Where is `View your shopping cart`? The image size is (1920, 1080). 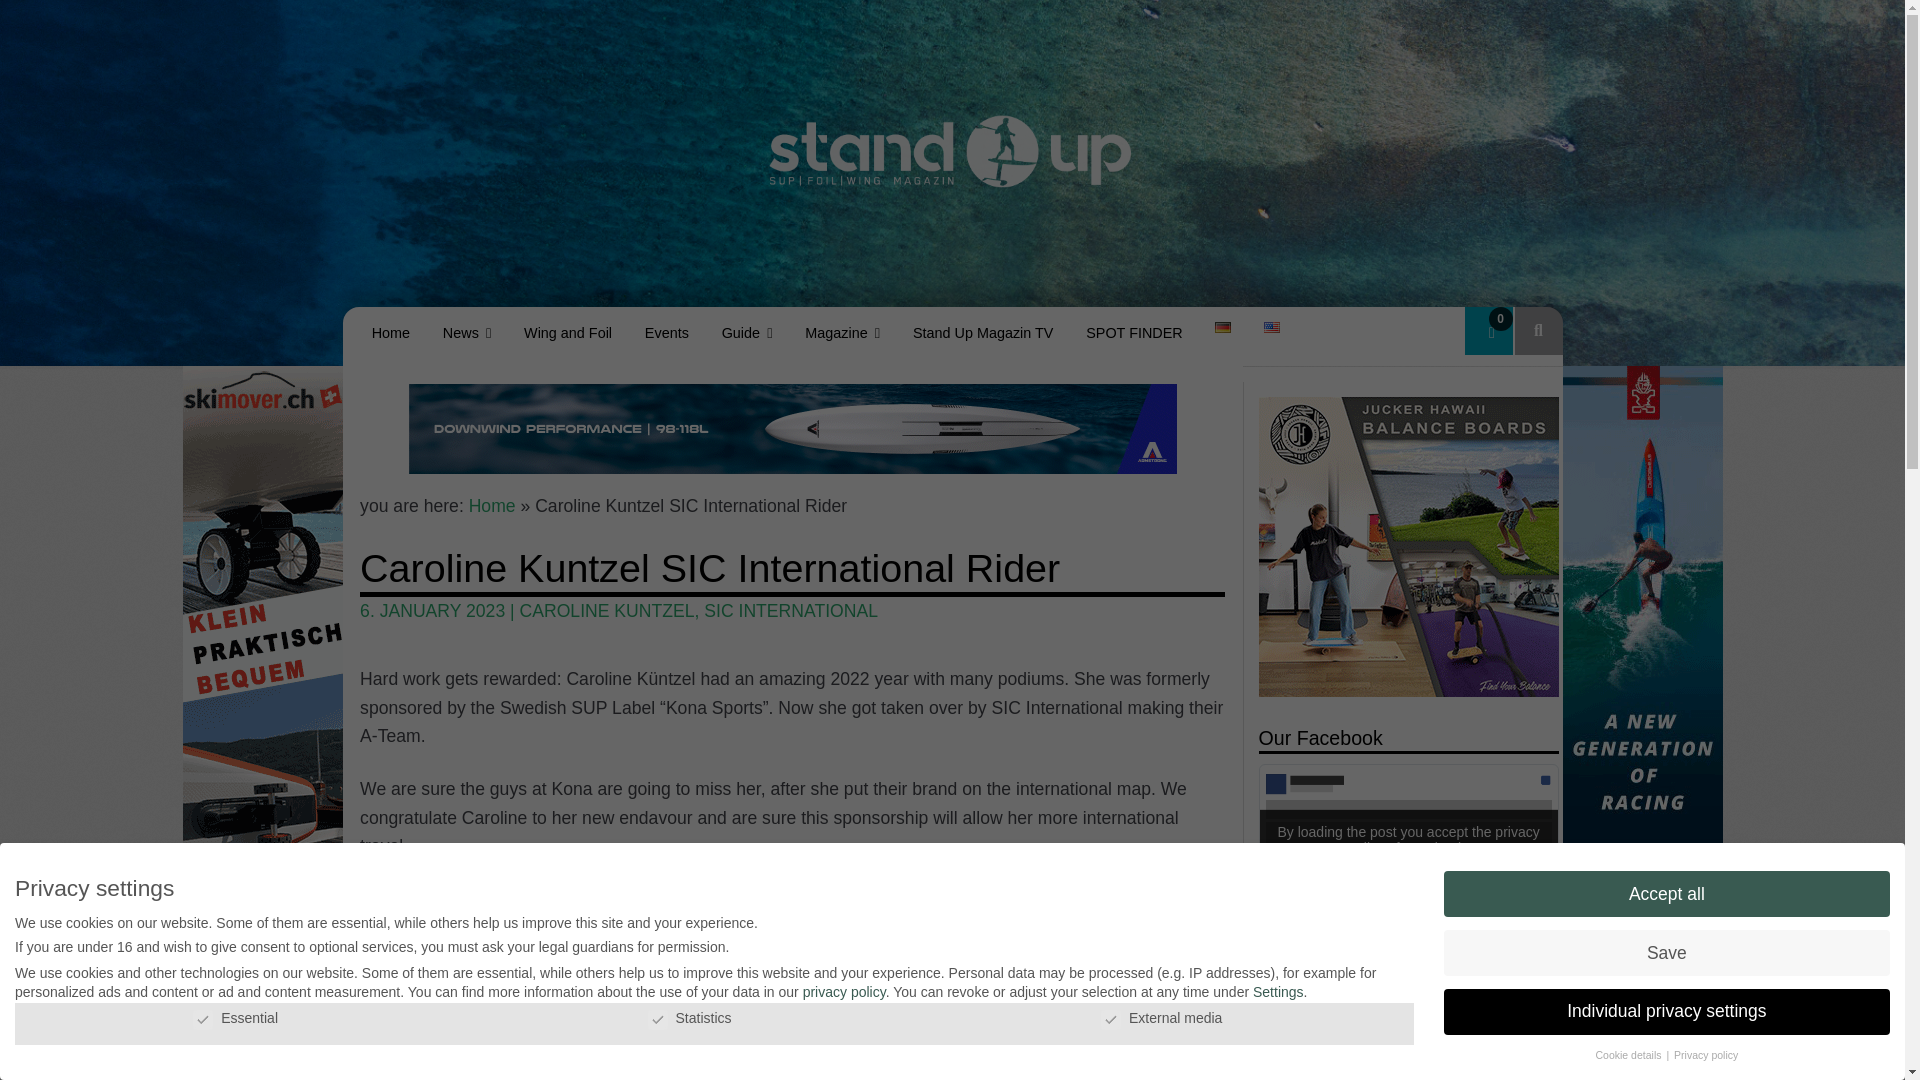
View your shopping cart is located at coordinates (1488, 330).